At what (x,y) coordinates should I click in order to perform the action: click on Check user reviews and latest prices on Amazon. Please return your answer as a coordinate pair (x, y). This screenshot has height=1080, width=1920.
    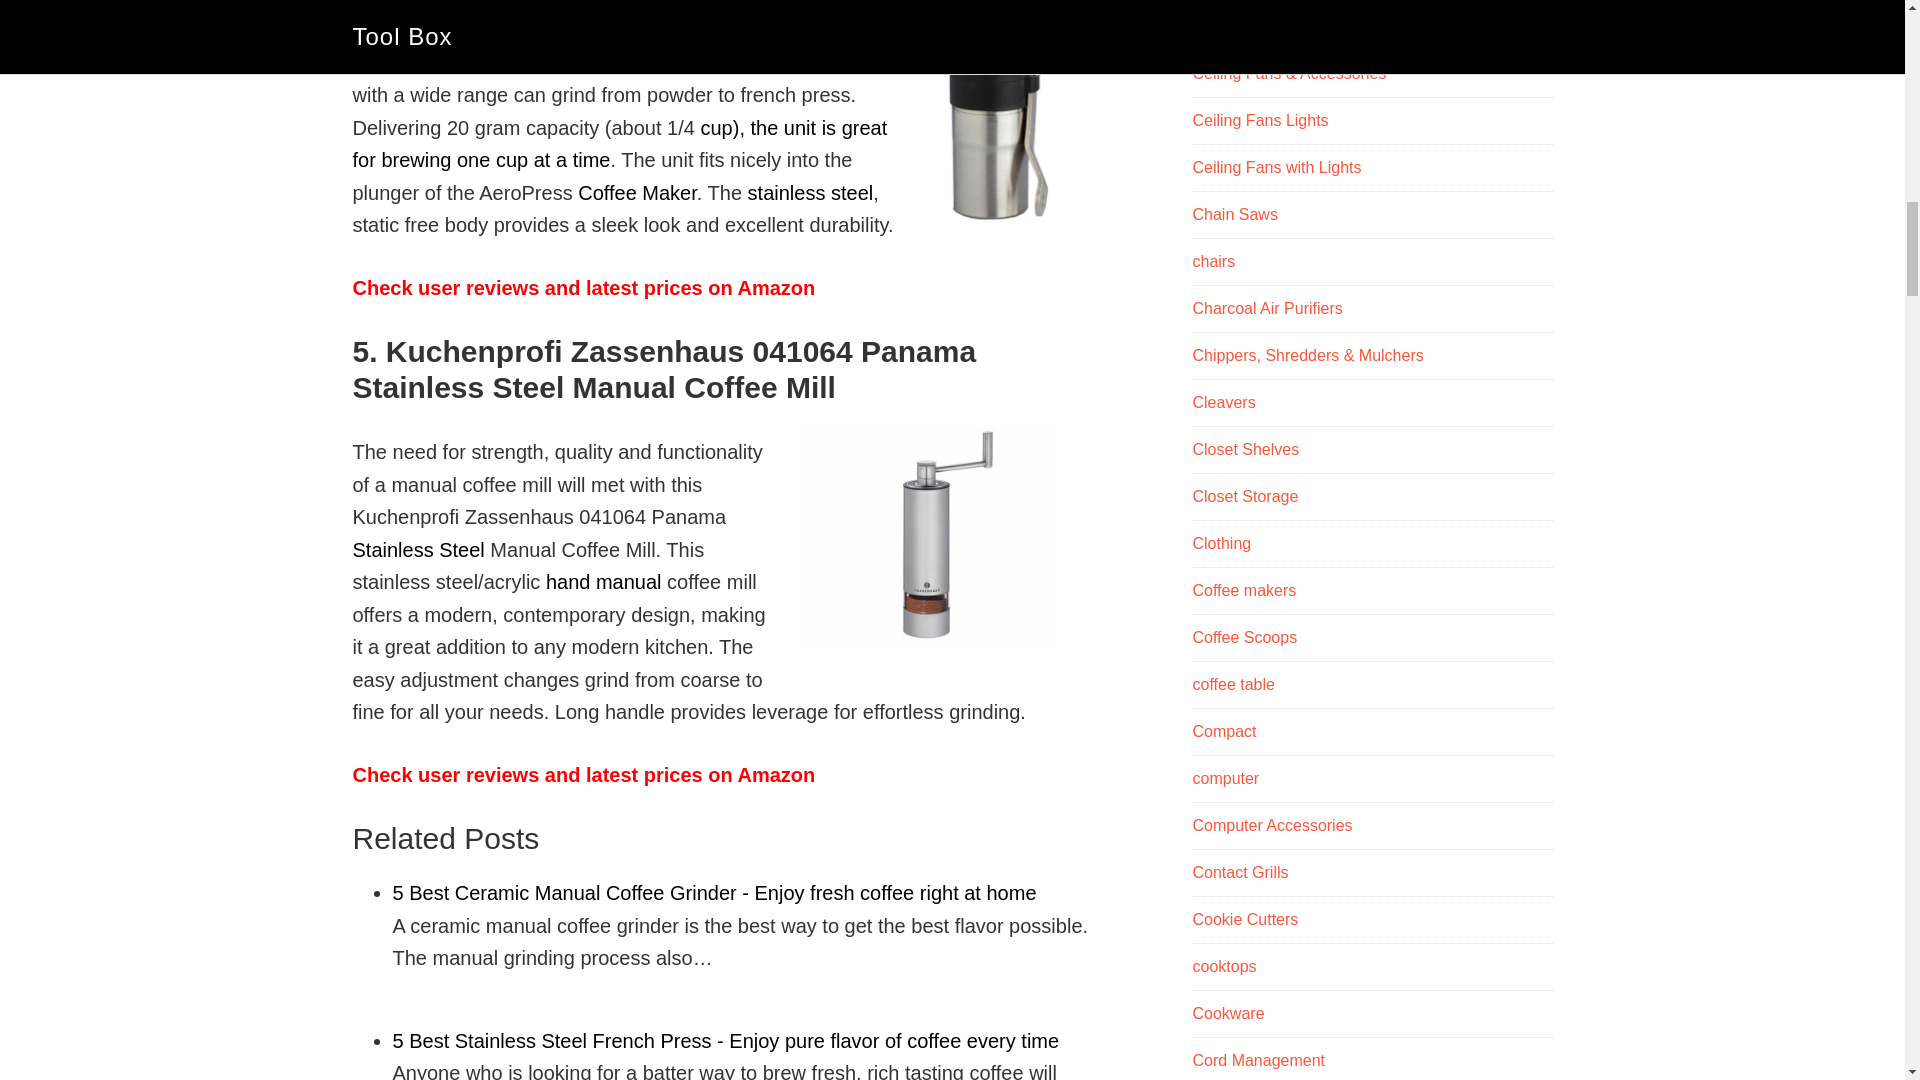
    Looking at the image, I should click on (582, 774).